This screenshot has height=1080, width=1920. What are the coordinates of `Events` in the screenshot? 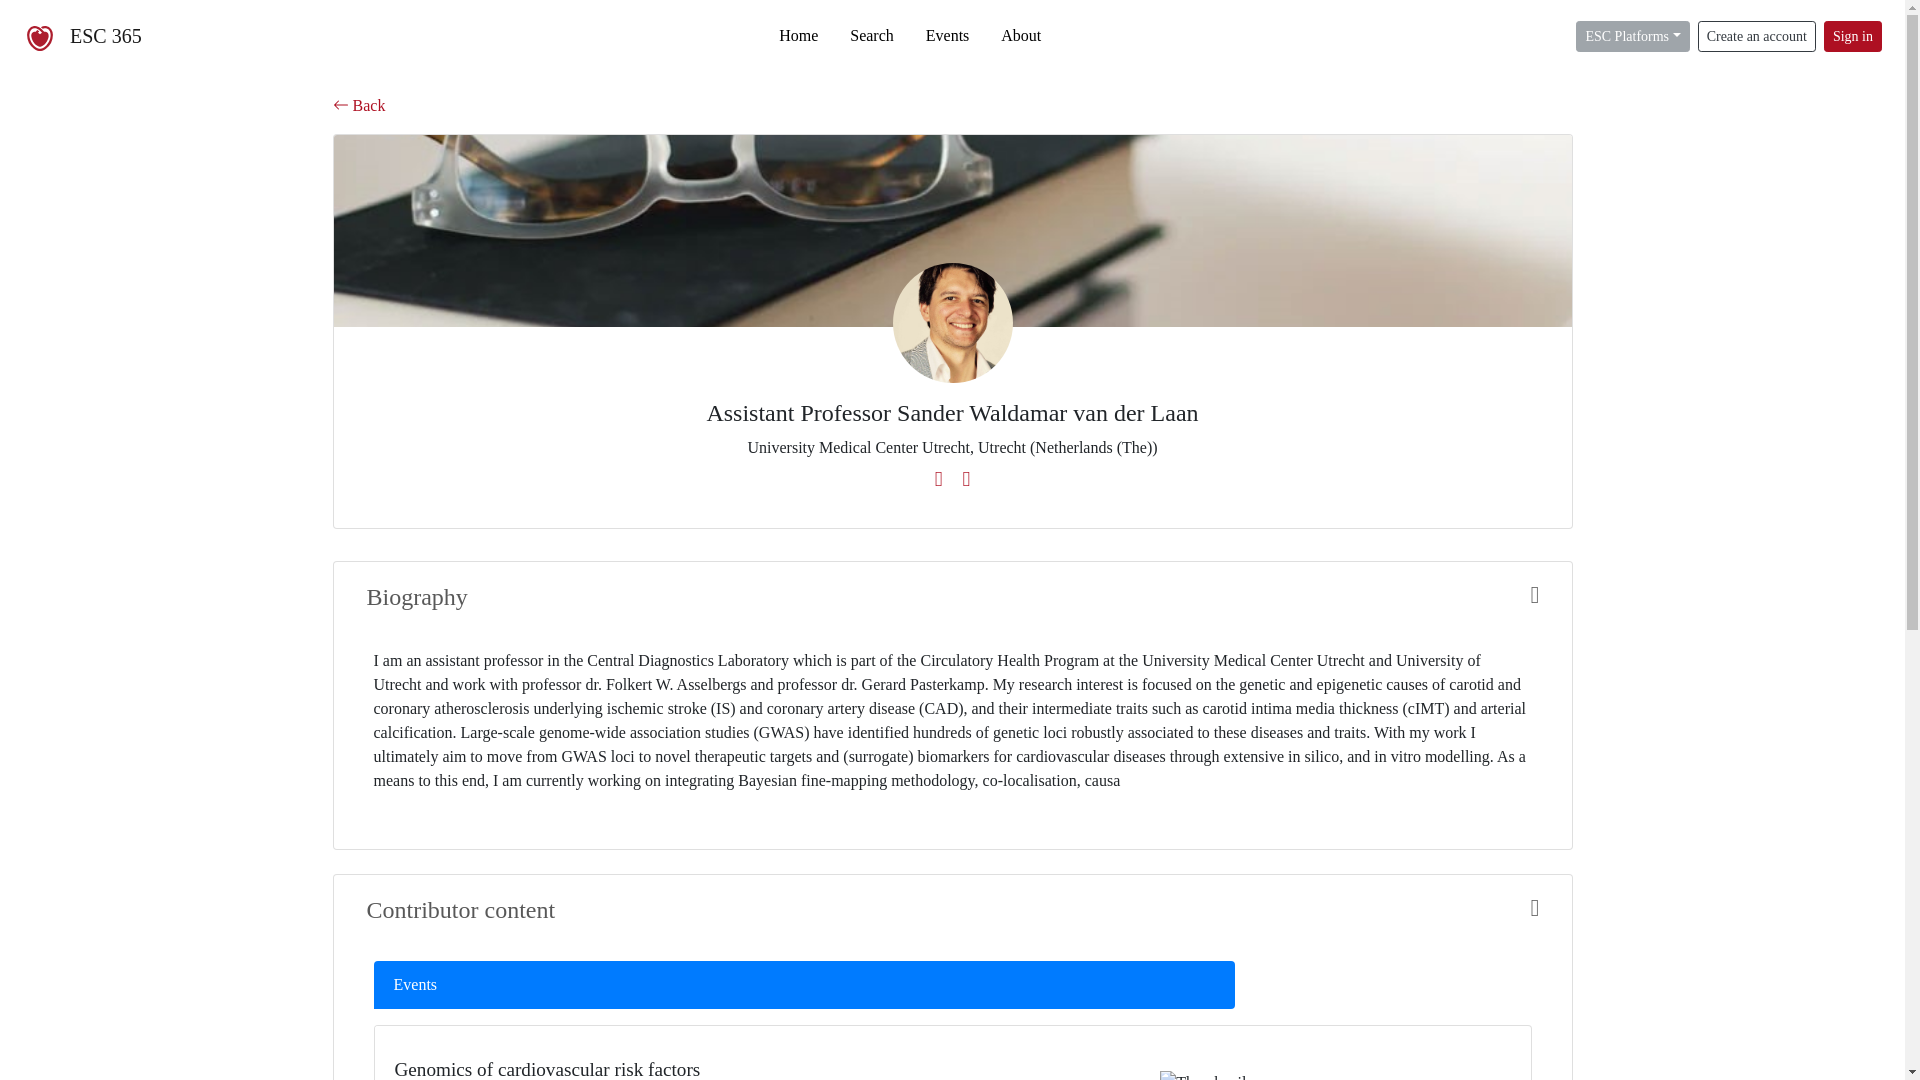 It's located at (948, 35).